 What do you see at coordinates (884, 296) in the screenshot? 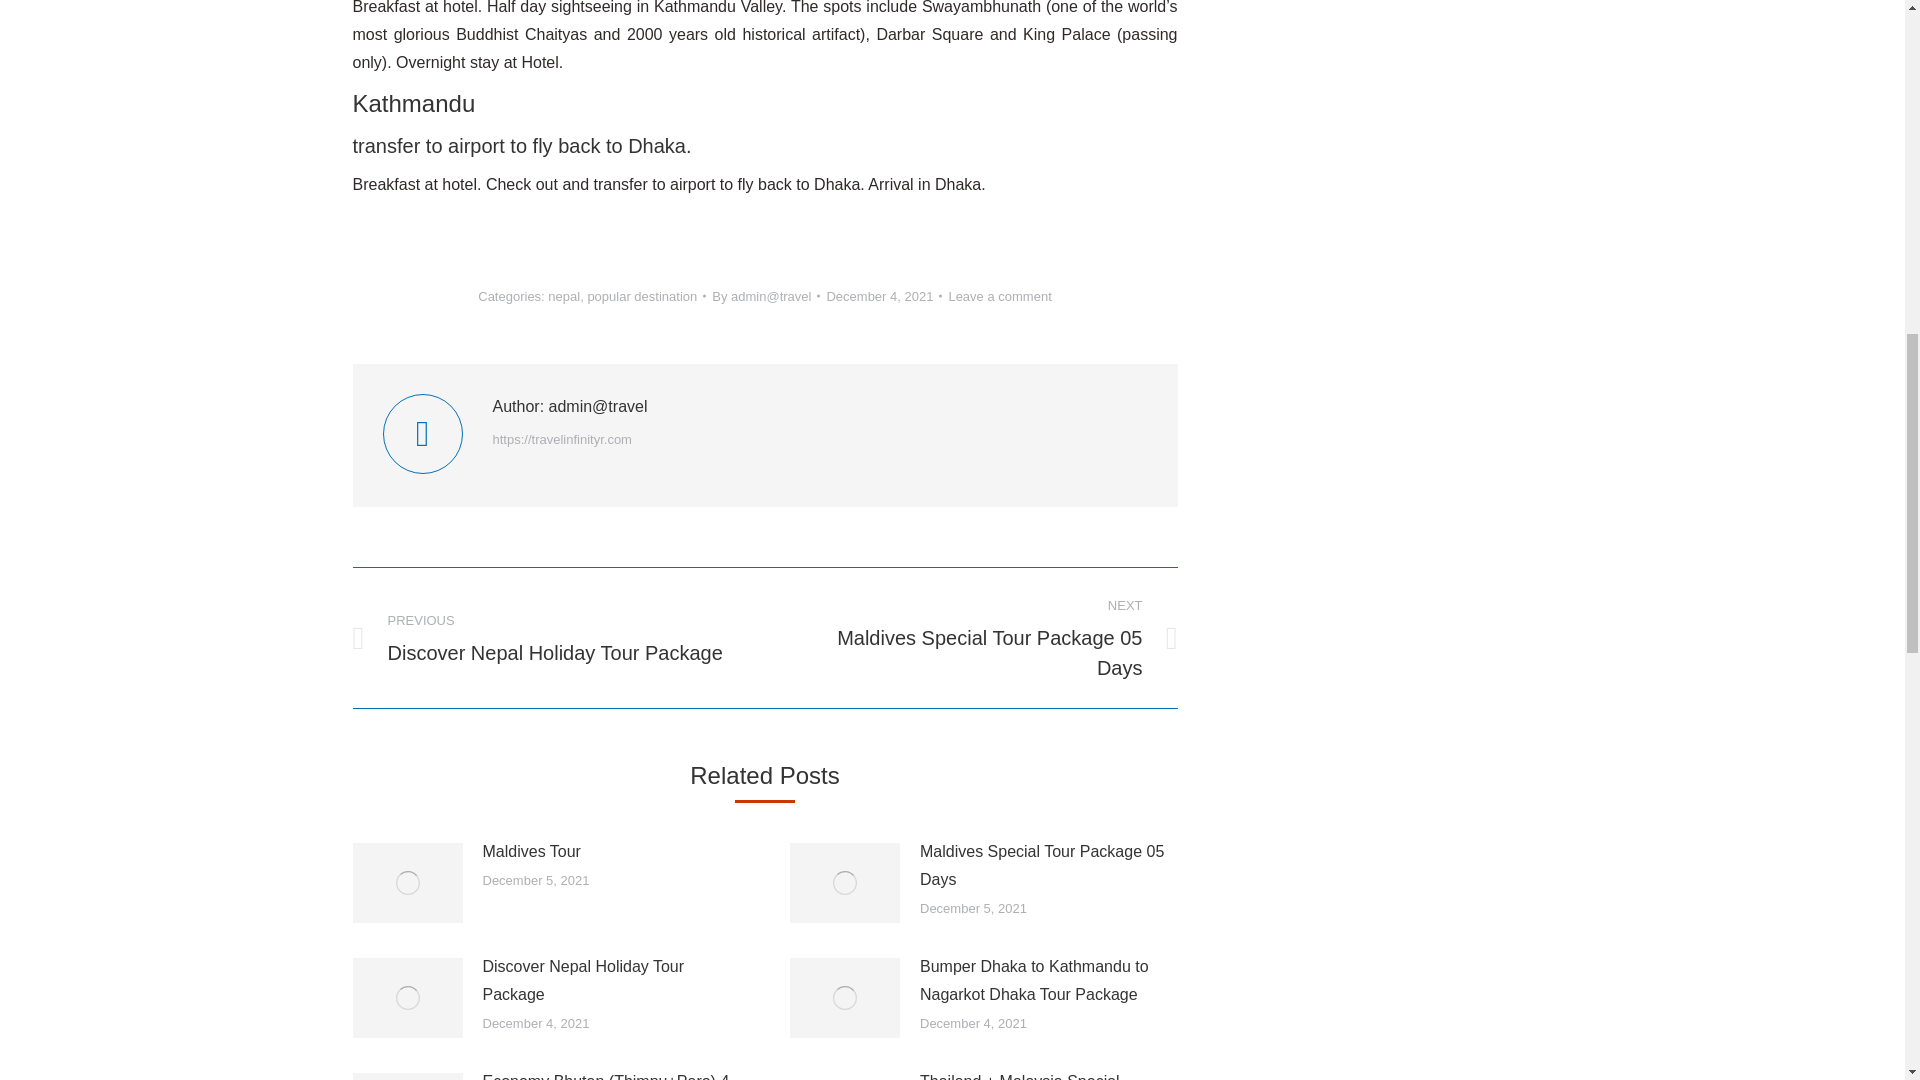
I see `9:12 am` at bounding box center [884, 296].